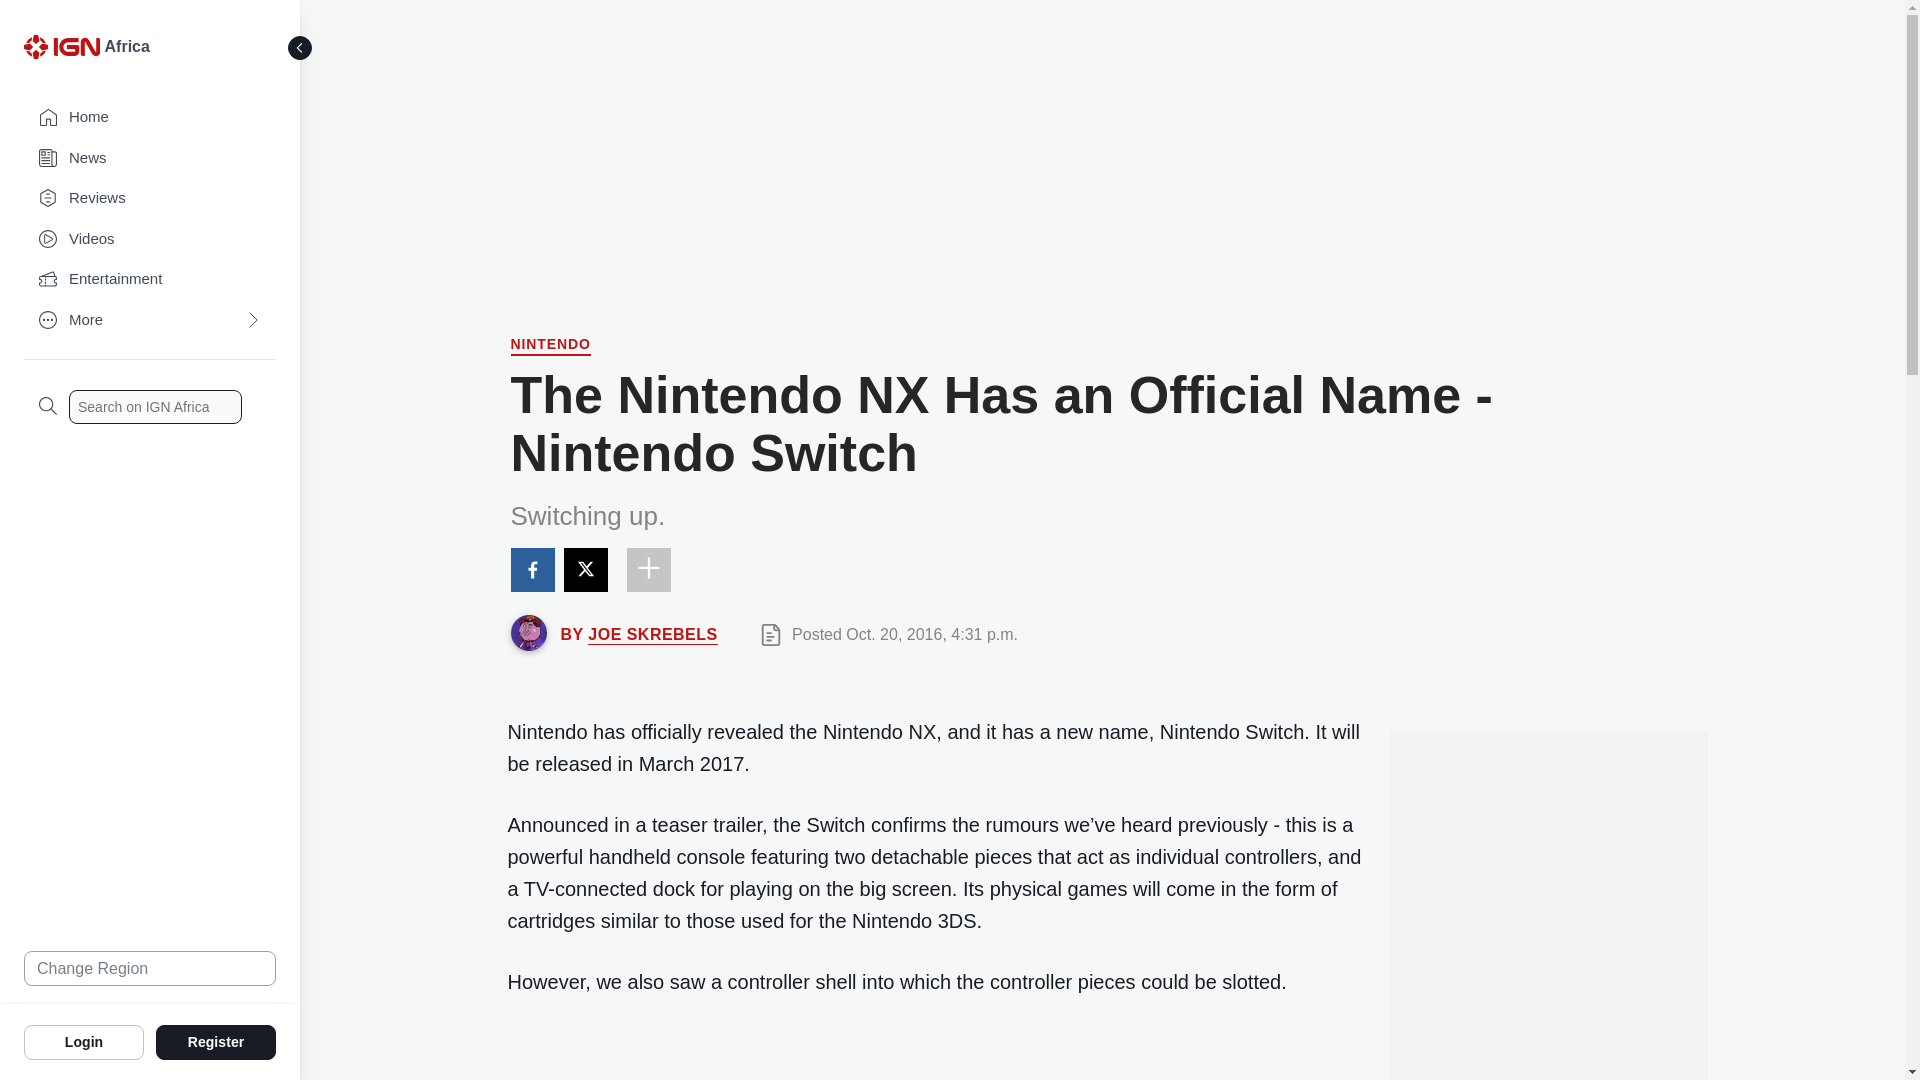 The image size is (1920, 1080). I want to click on IGN Logo, so click(61, 46).